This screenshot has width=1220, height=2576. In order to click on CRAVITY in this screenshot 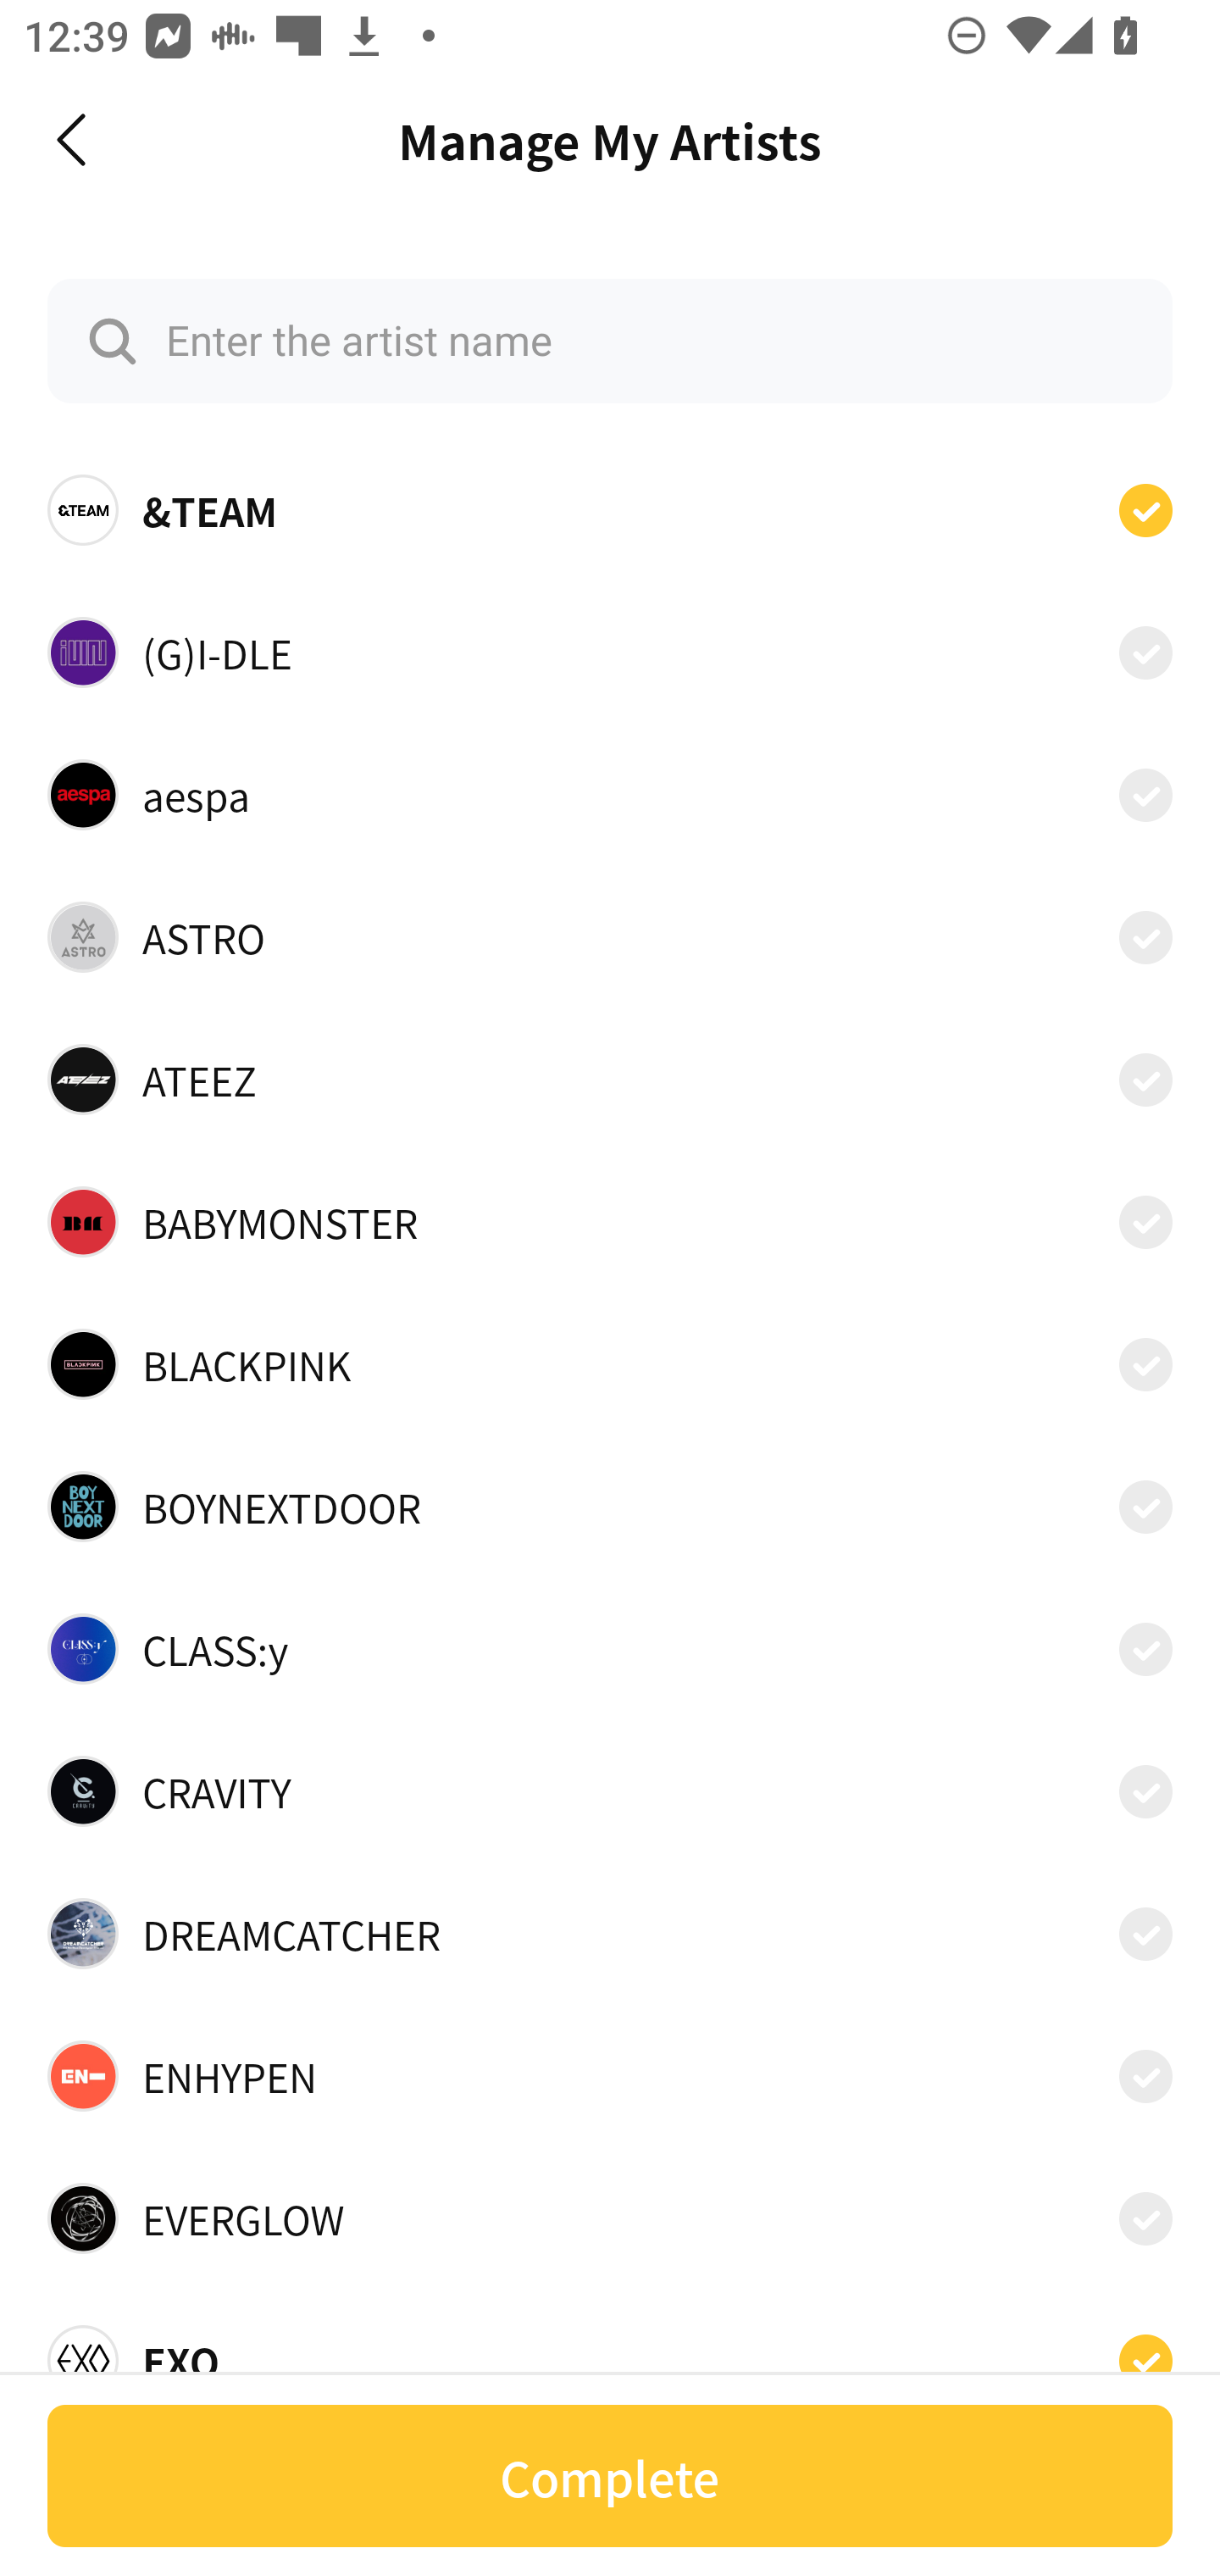, I will do `click(610, 1791)`.